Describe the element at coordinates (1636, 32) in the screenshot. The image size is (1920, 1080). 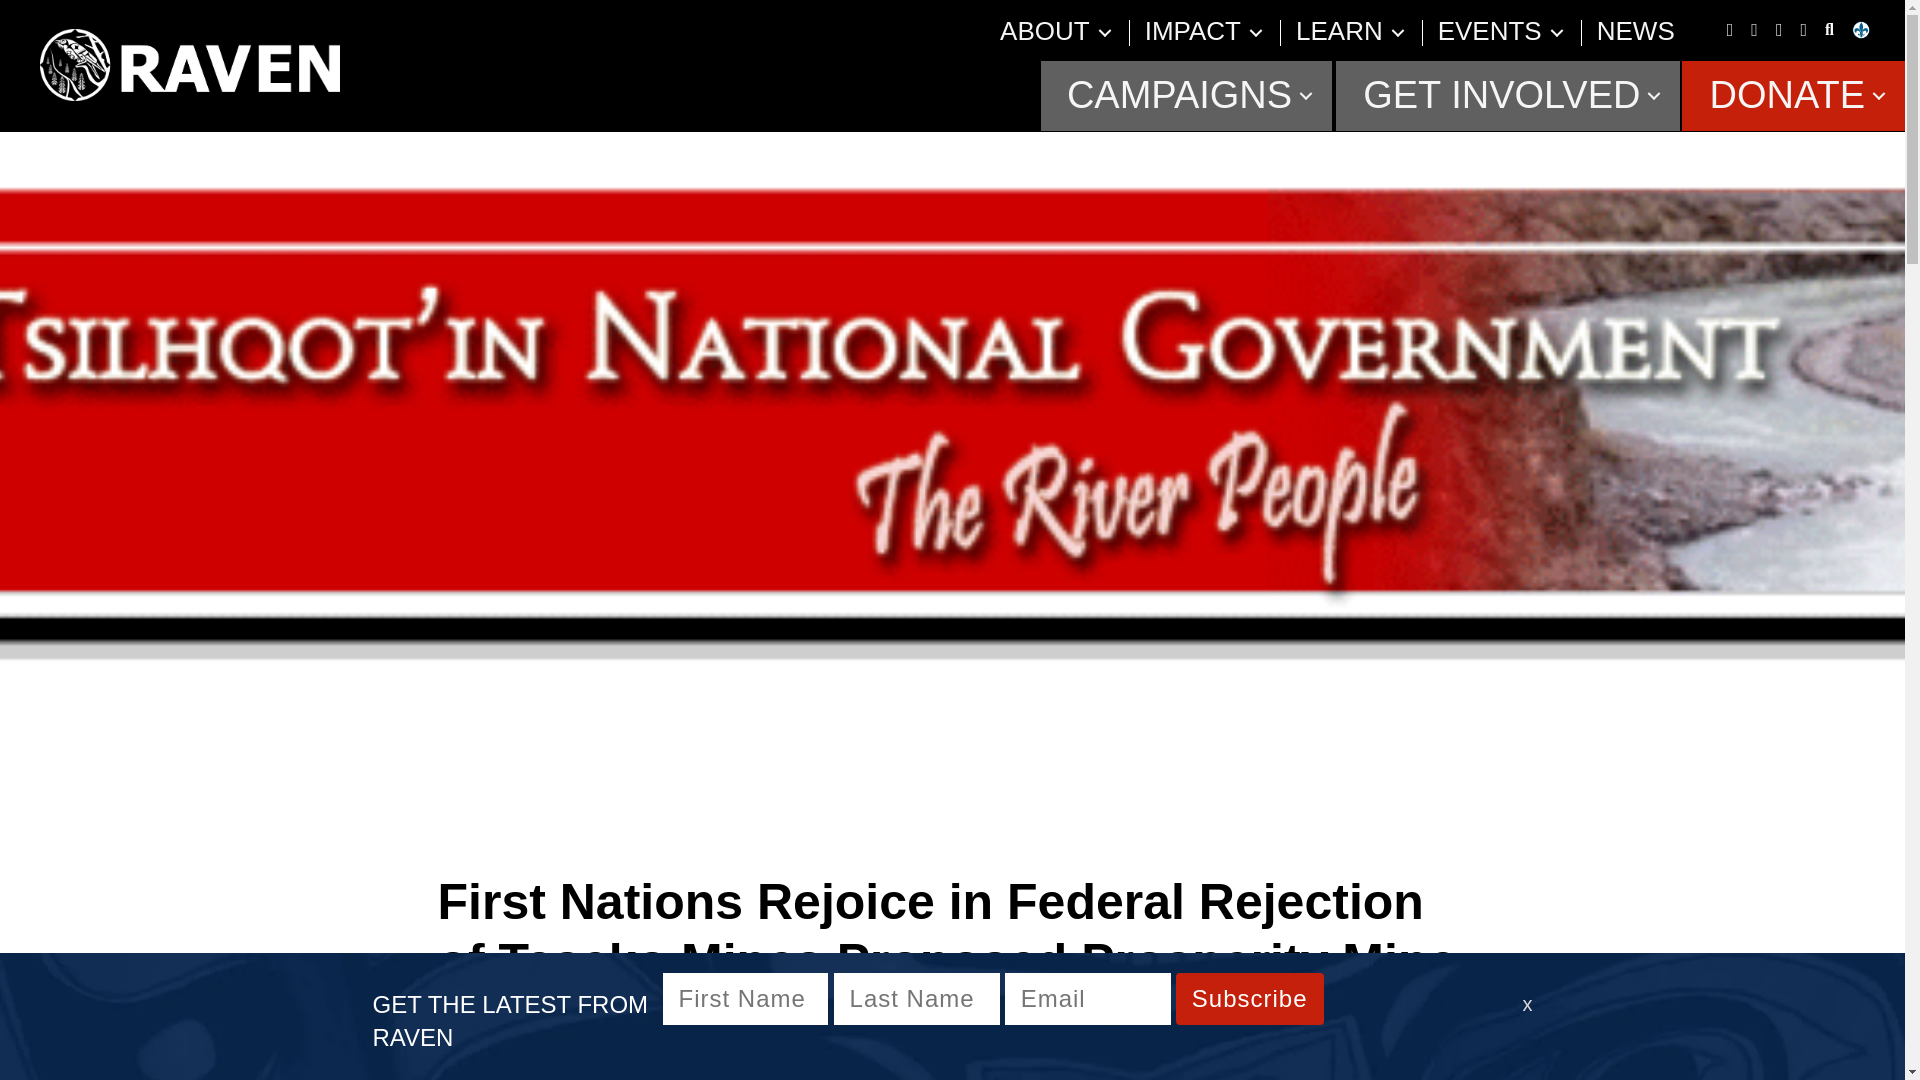
I see `NEWS` at that location.